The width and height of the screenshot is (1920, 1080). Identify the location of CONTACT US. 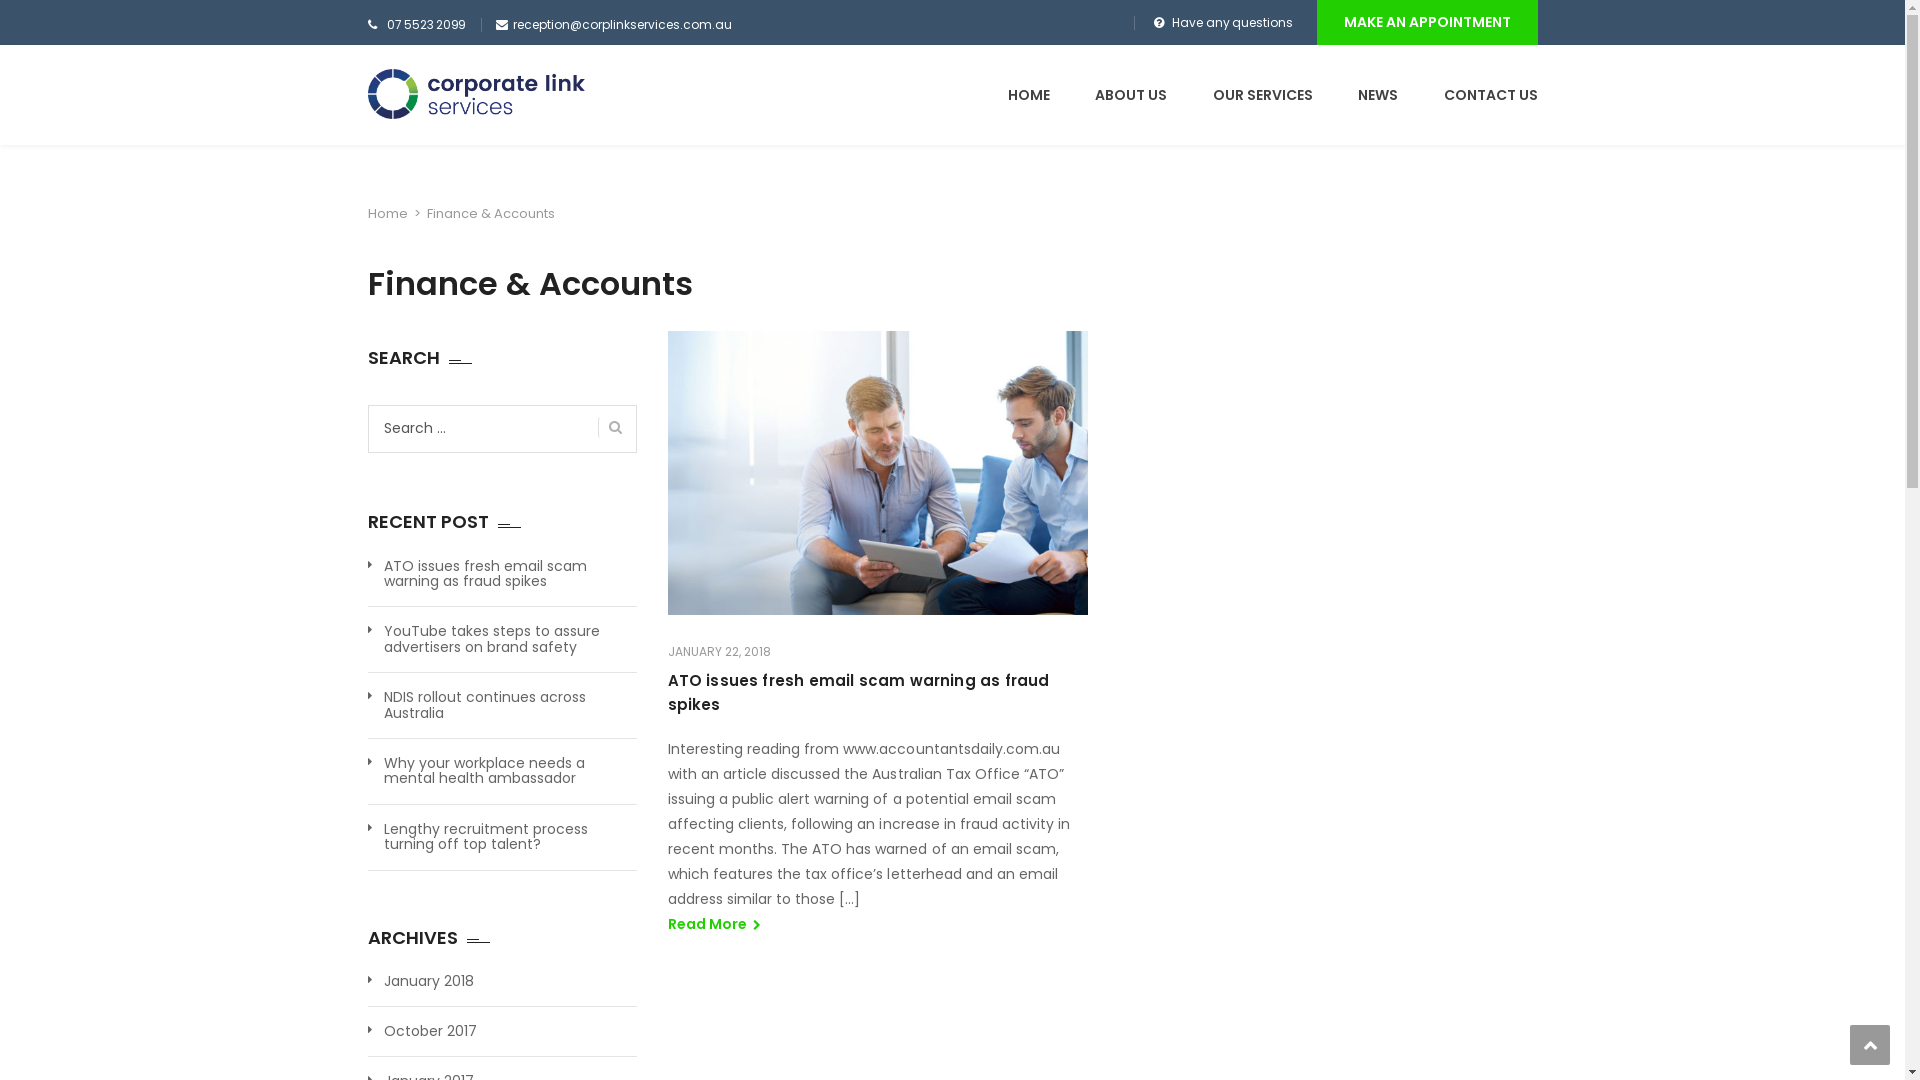
(1491, 95).